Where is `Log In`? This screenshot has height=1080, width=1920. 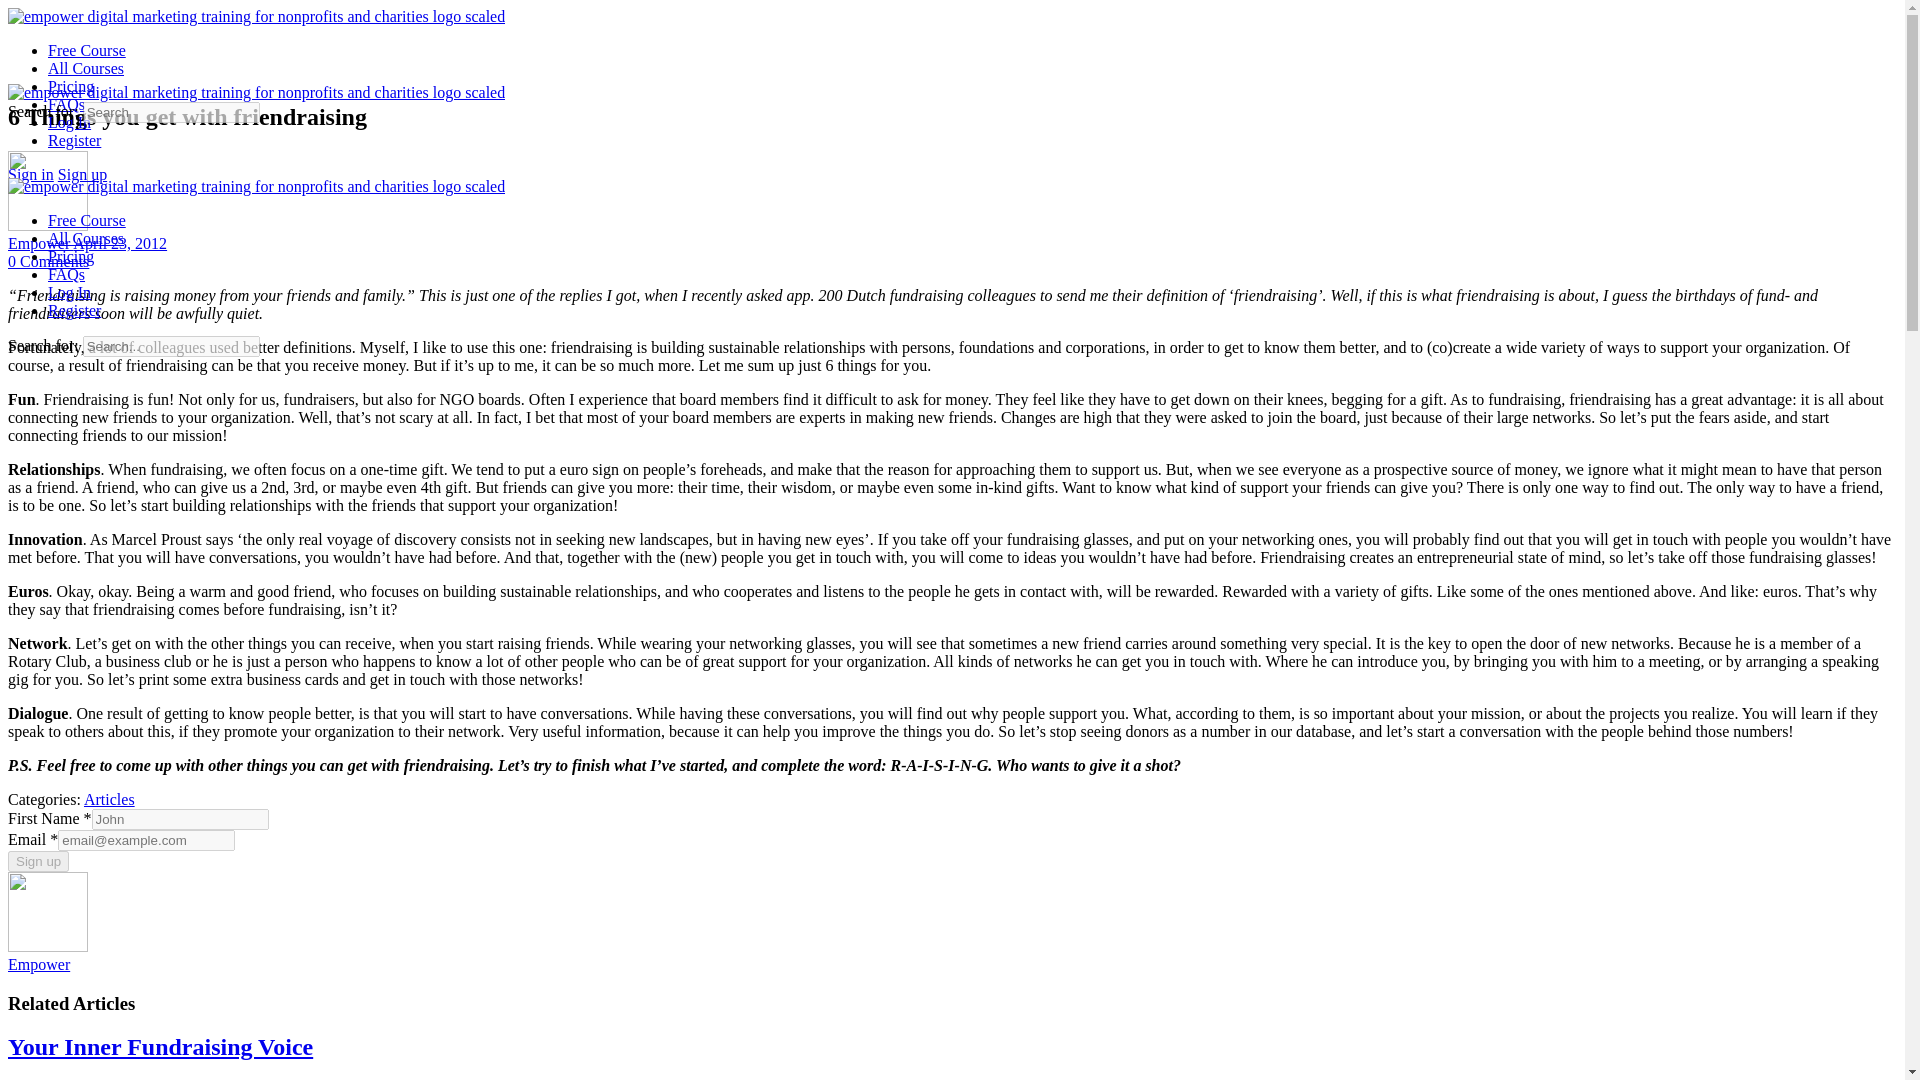
Log In is located at coordinates (69, 122).